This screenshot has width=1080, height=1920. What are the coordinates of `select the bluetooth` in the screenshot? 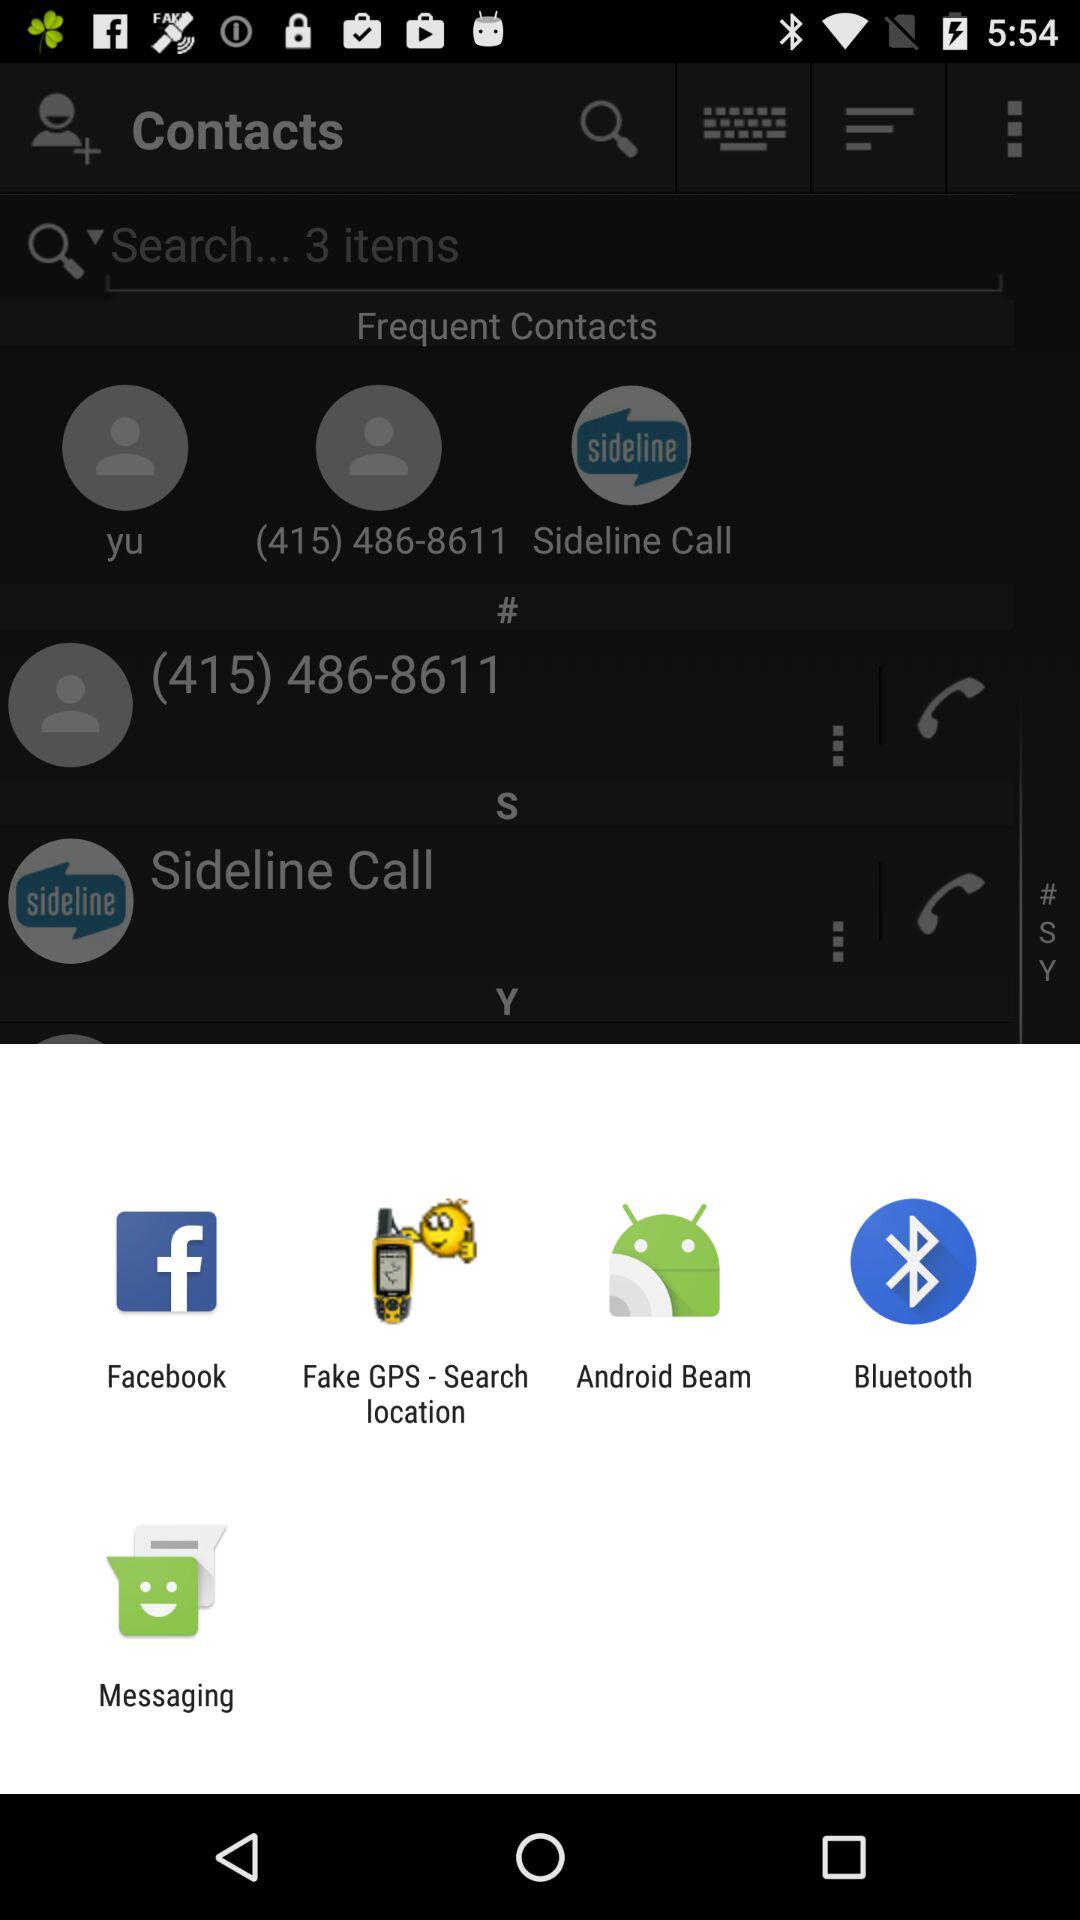 It's located at (912, 1393).